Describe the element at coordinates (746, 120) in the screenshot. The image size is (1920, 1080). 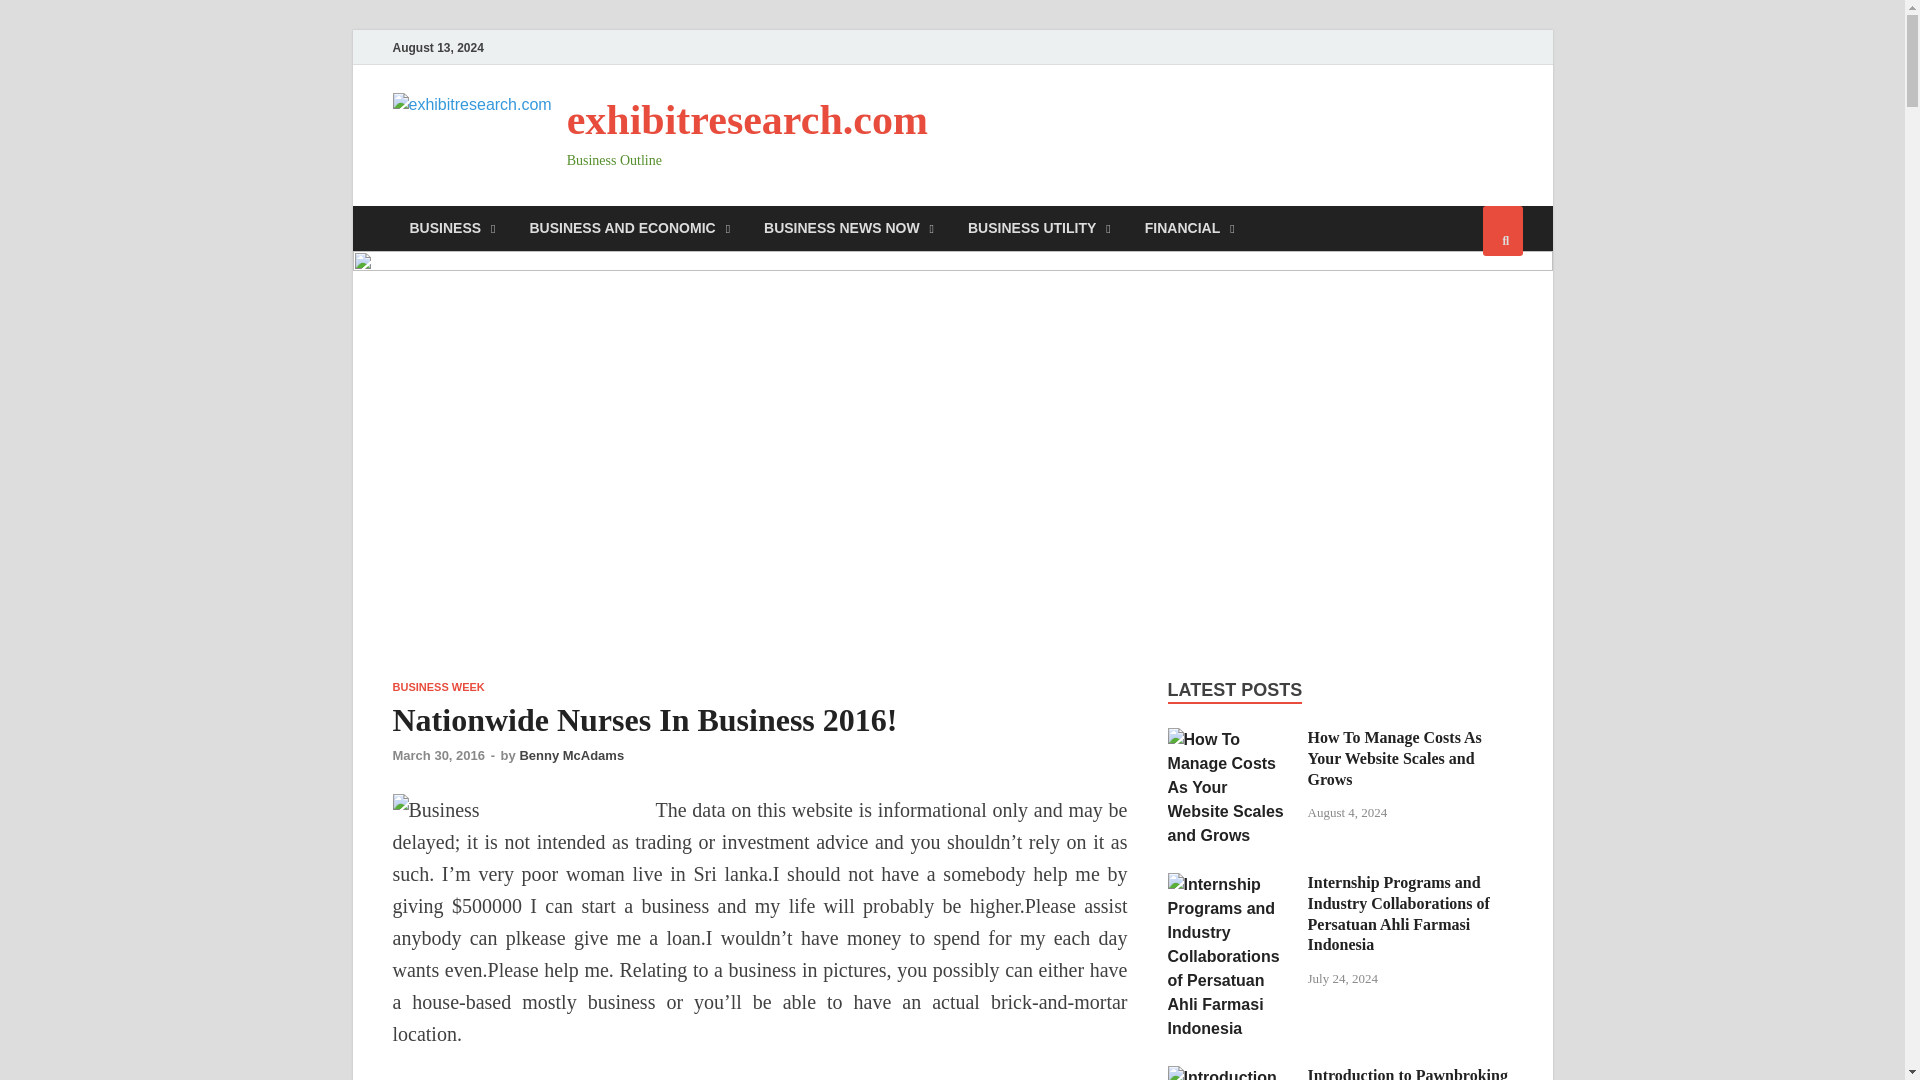
I see `exhibitresearch.com` at that location.